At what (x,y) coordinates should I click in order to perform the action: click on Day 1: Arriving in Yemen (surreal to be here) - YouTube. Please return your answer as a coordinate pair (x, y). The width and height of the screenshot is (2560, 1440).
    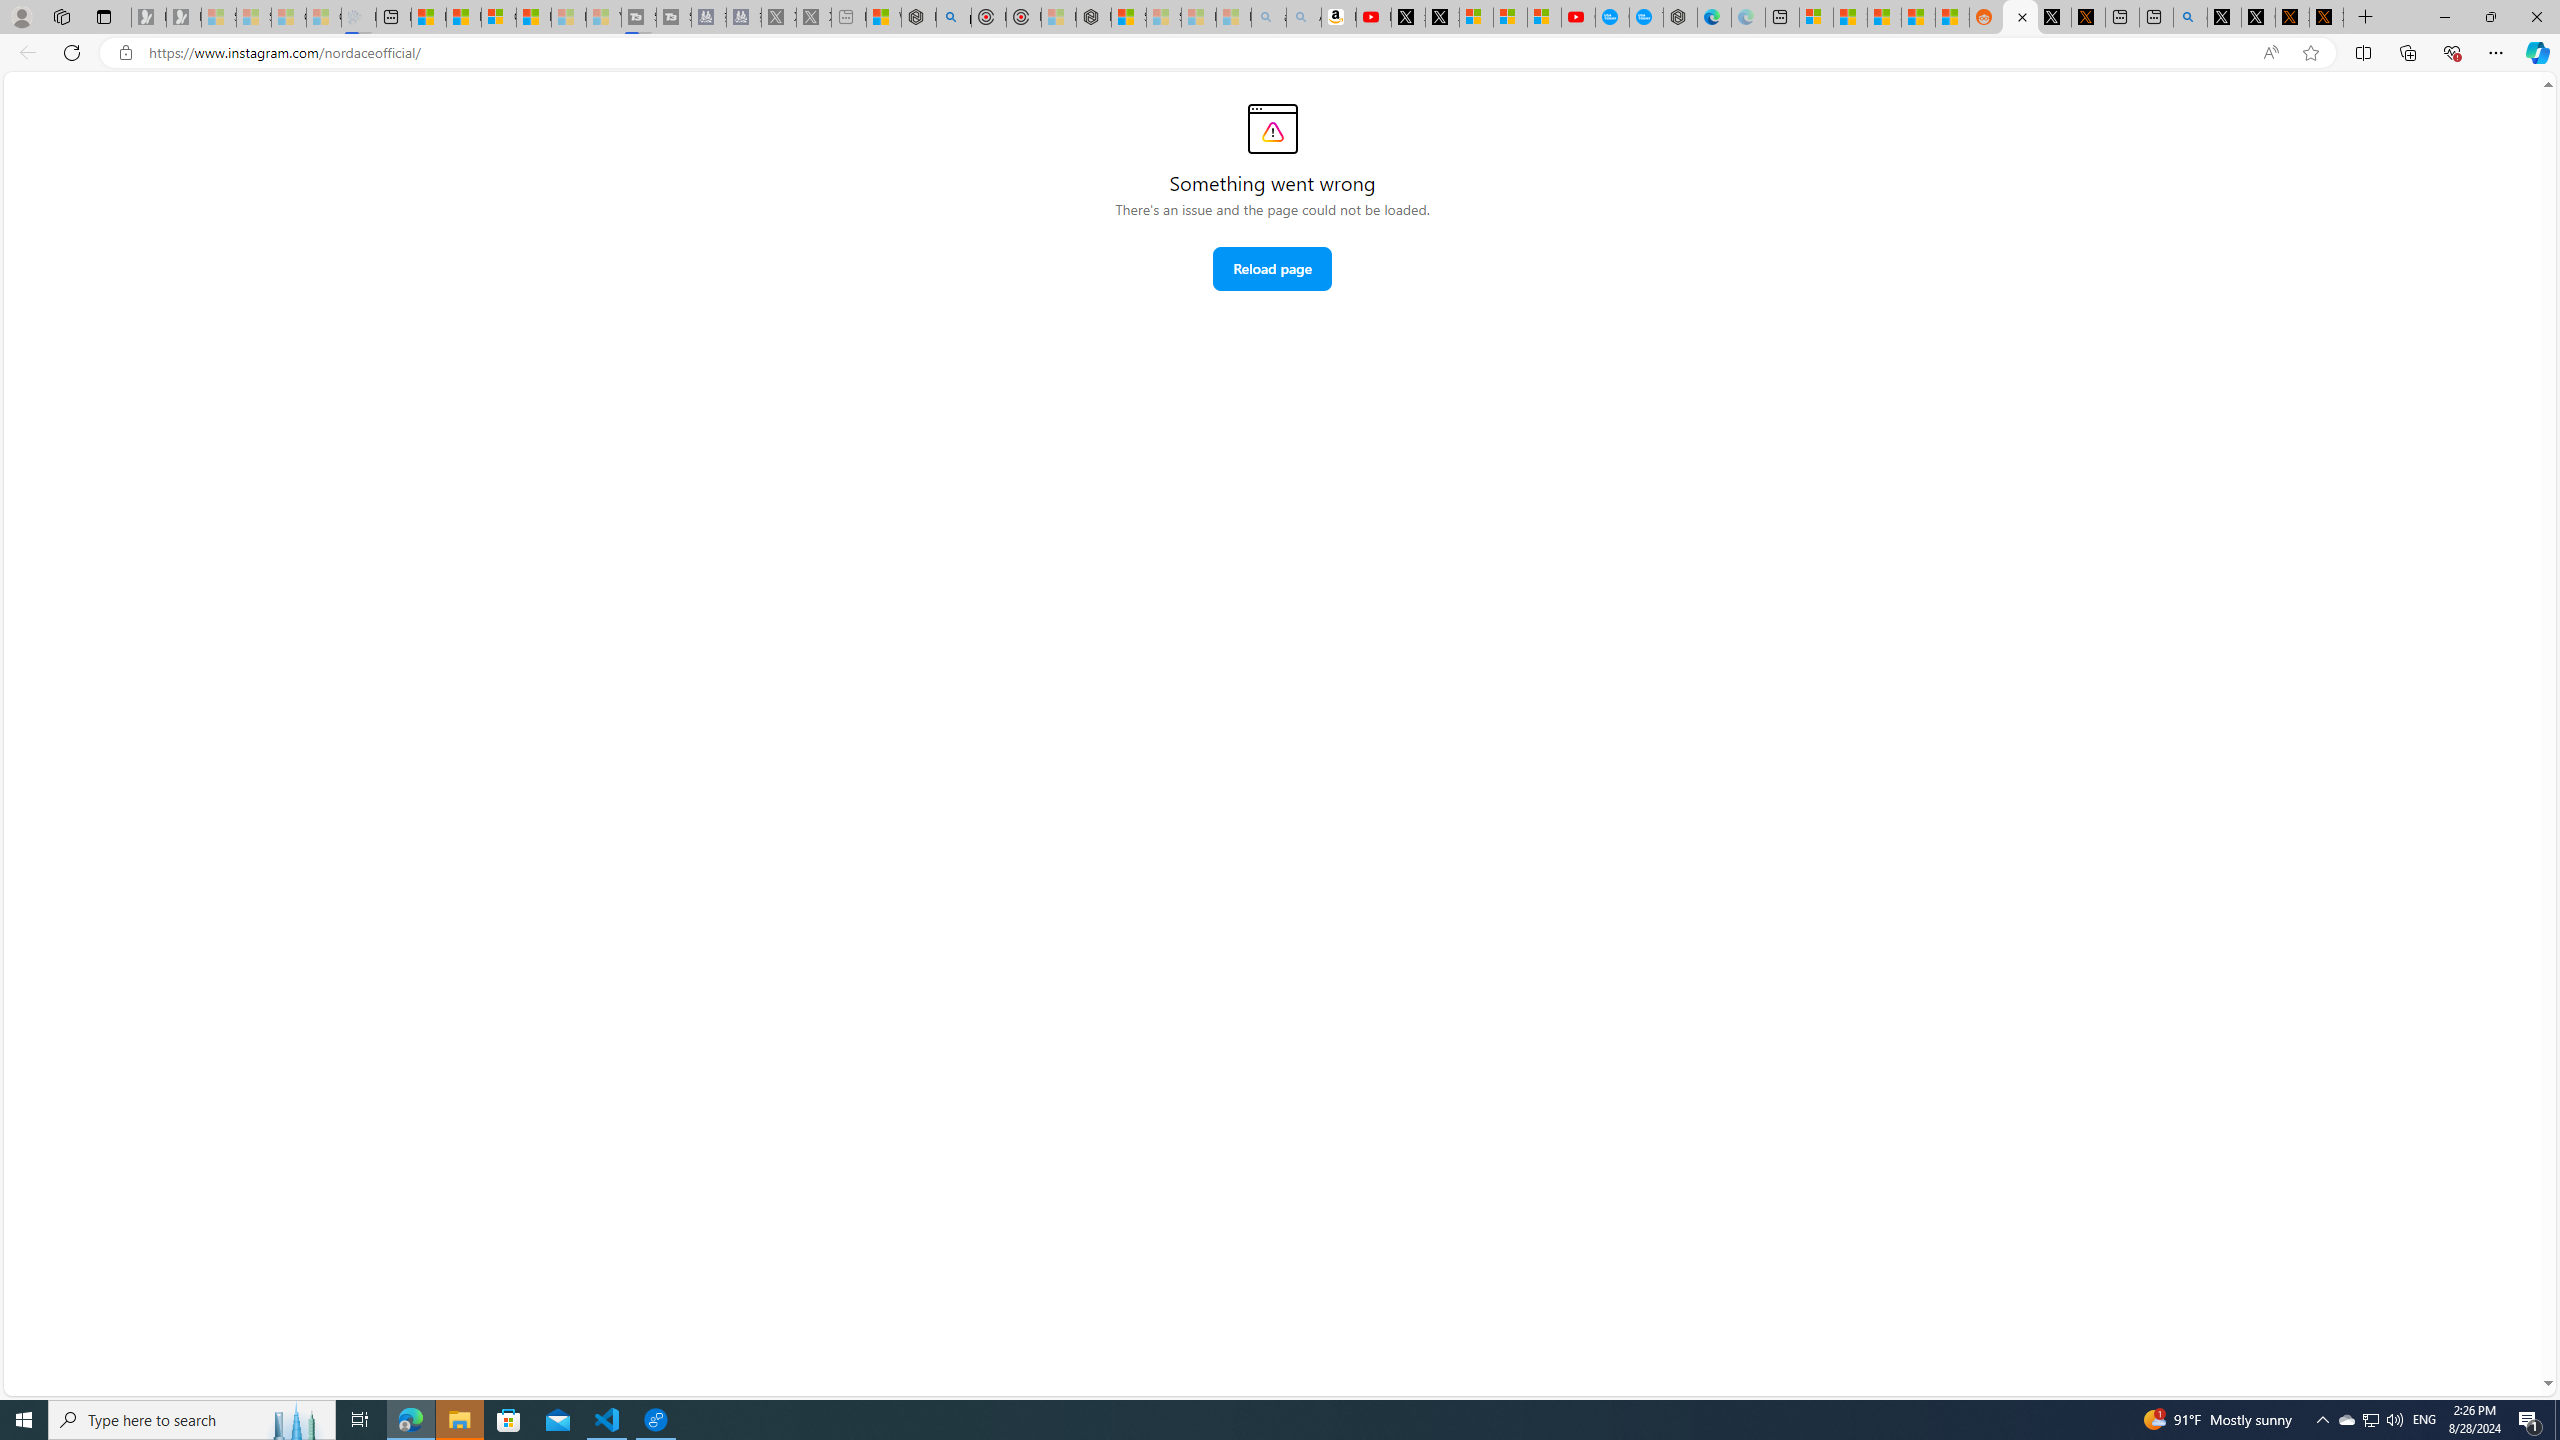
    Looking at the image, I should click on (1374, 17).